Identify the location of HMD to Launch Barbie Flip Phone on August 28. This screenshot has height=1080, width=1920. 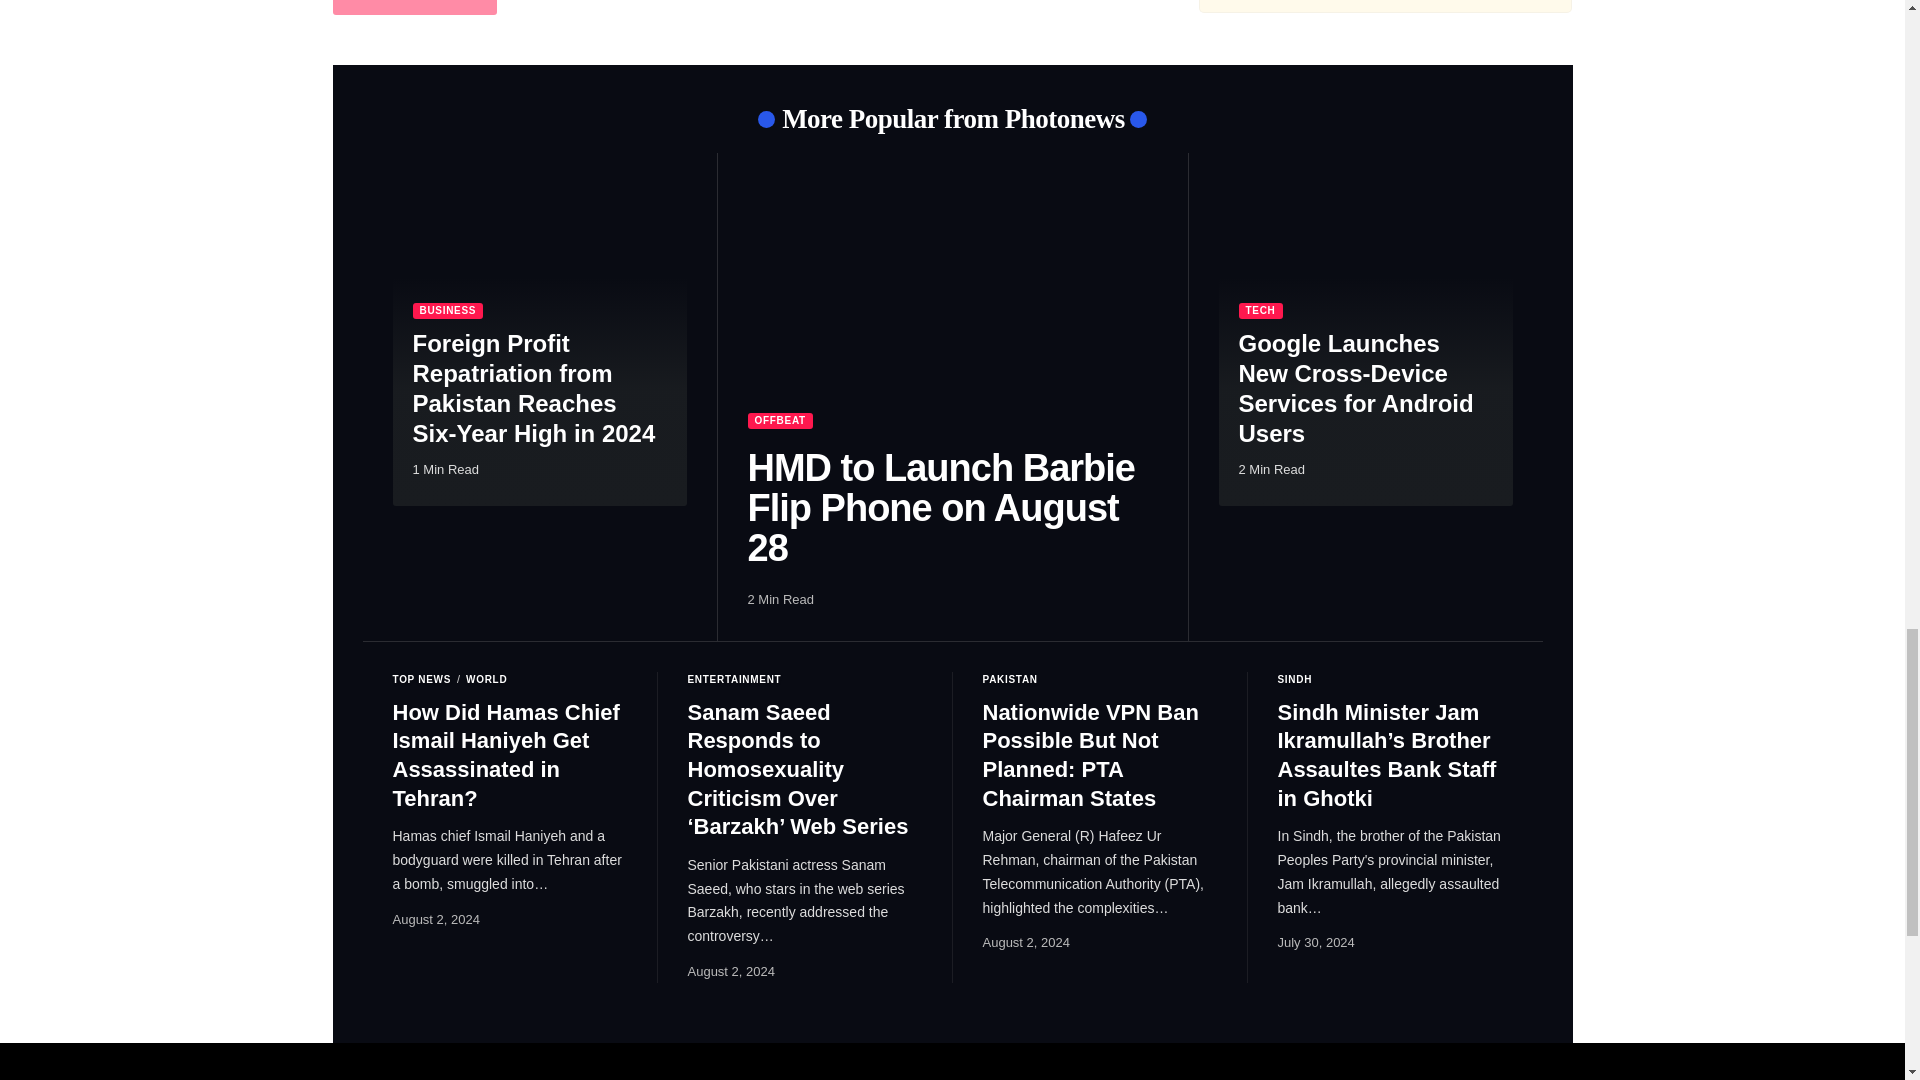
(952, 305).